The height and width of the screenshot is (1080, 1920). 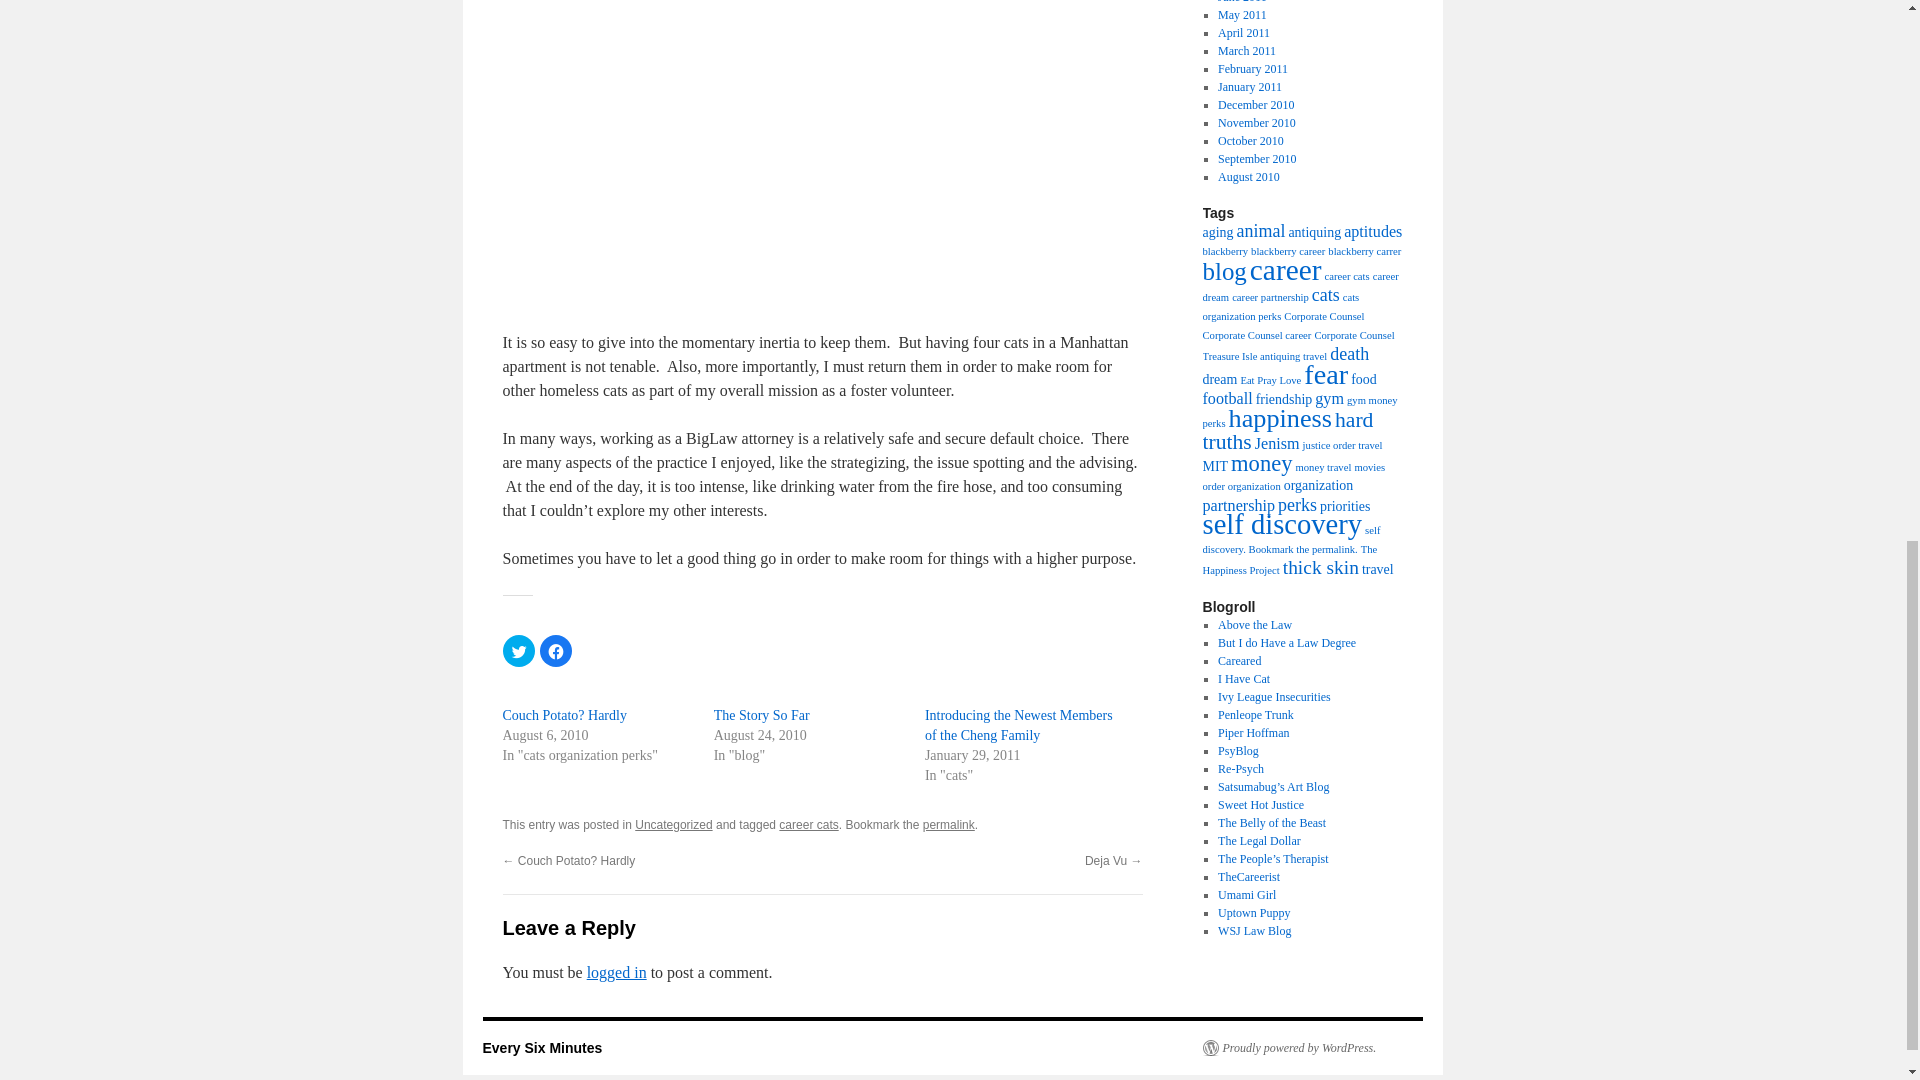 I want to click on career cats, so click(x=808, y=824).